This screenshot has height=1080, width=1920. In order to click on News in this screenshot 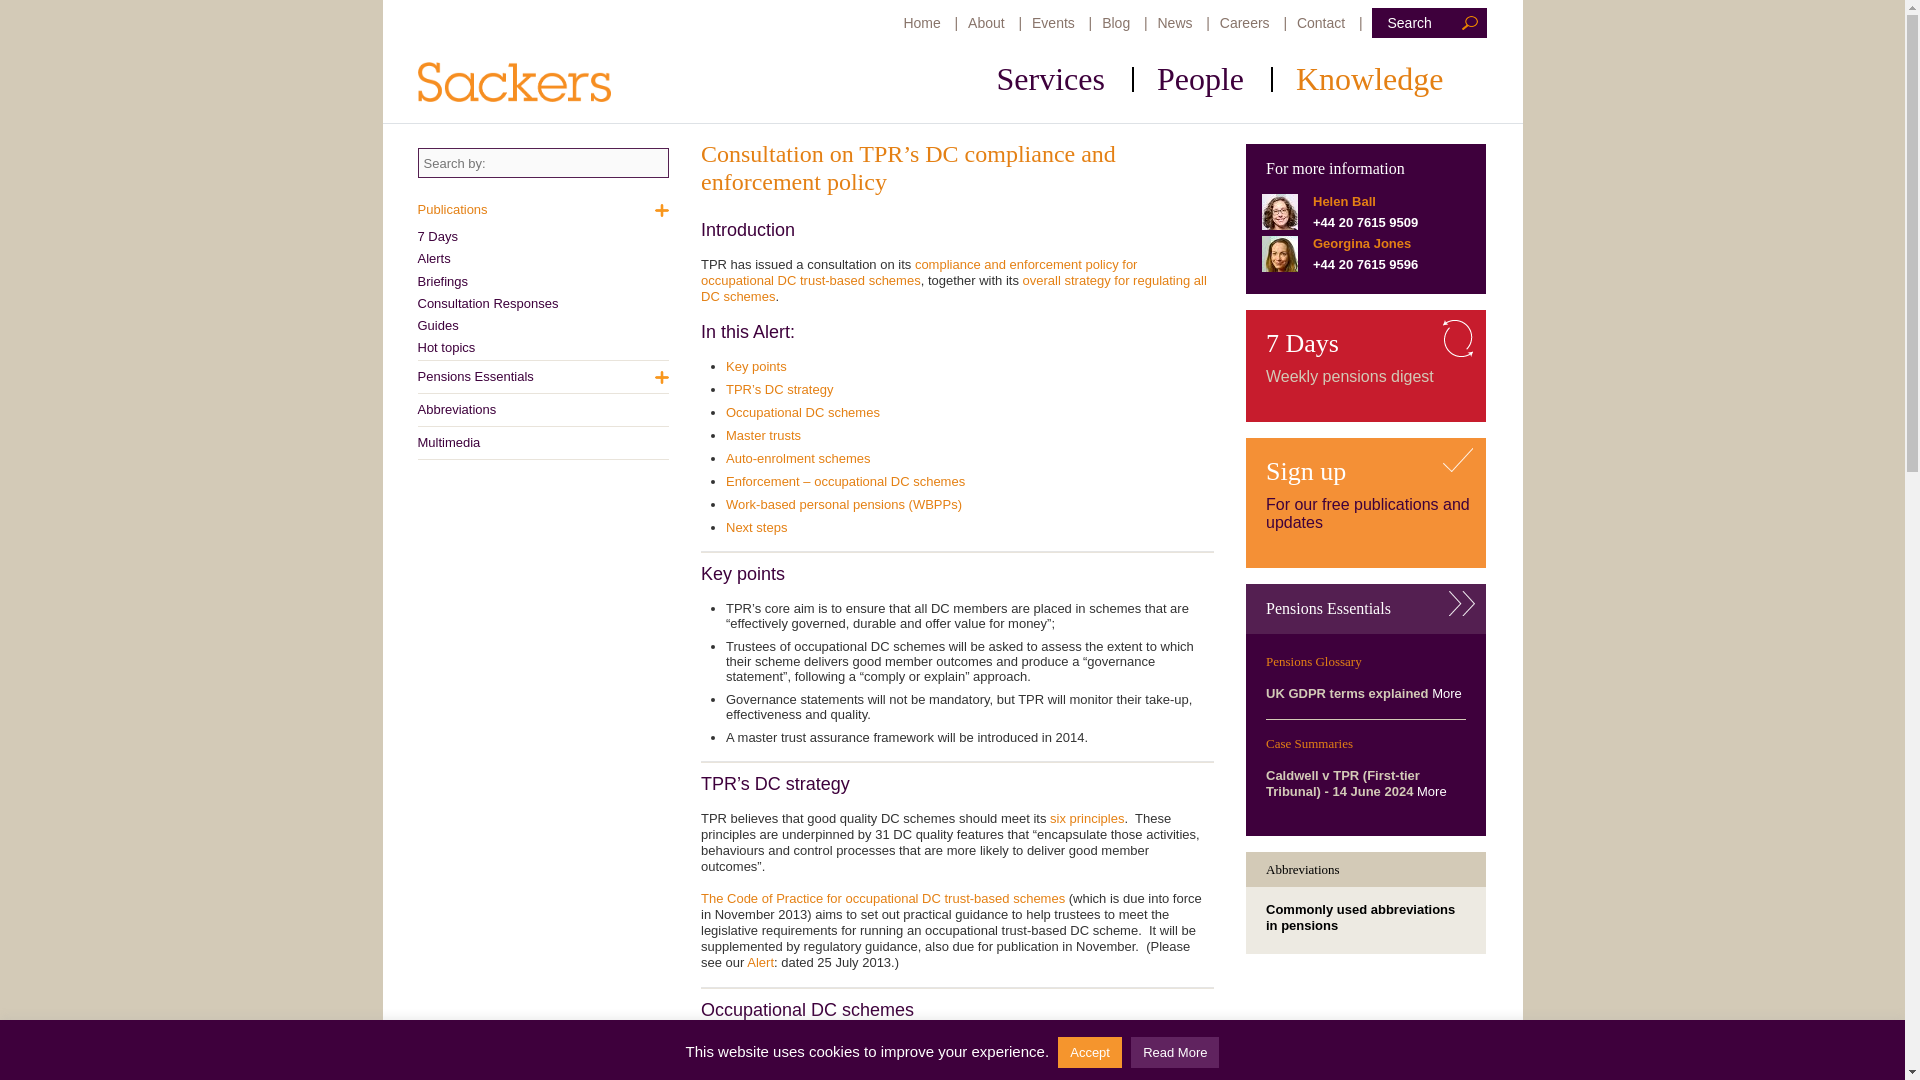, I will do `click(1174, 23)`.